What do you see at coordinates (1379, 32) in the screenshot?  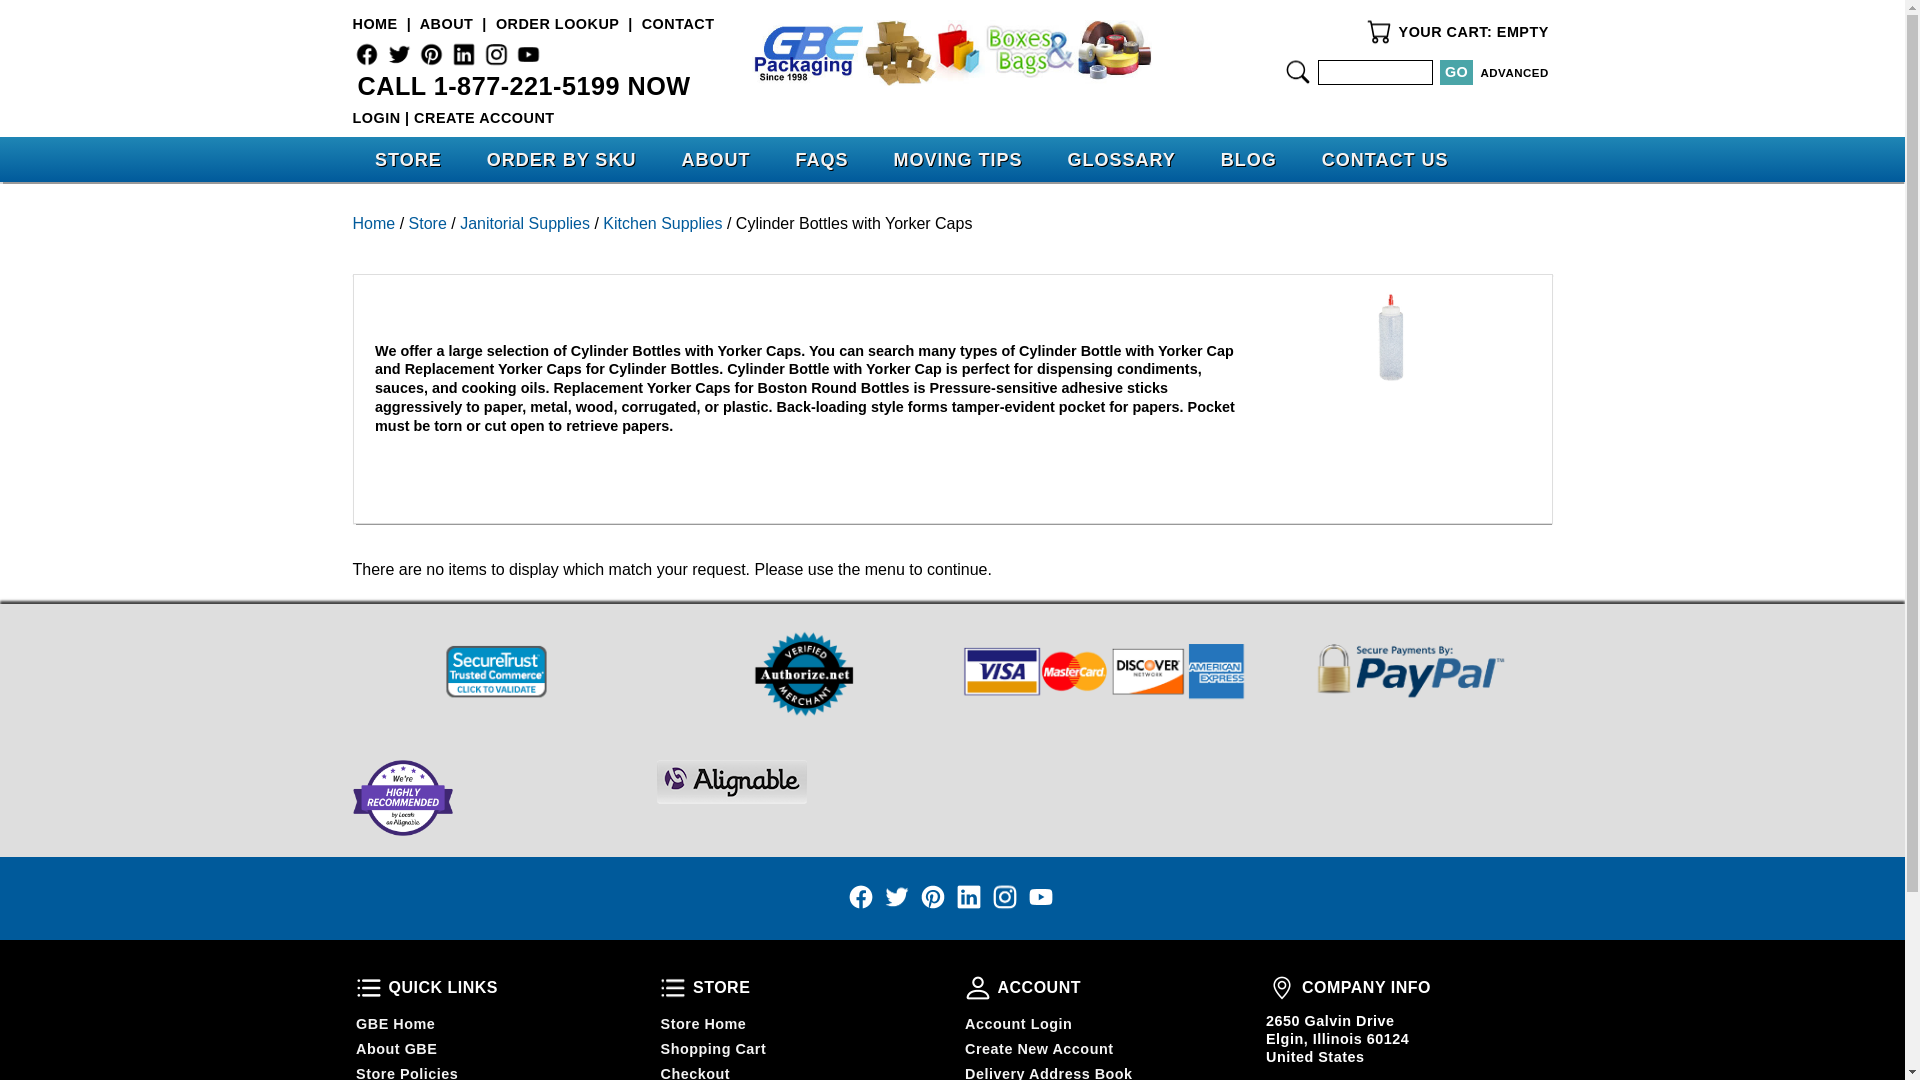 I see `Your Cart` at bounding box center [1379, 32].